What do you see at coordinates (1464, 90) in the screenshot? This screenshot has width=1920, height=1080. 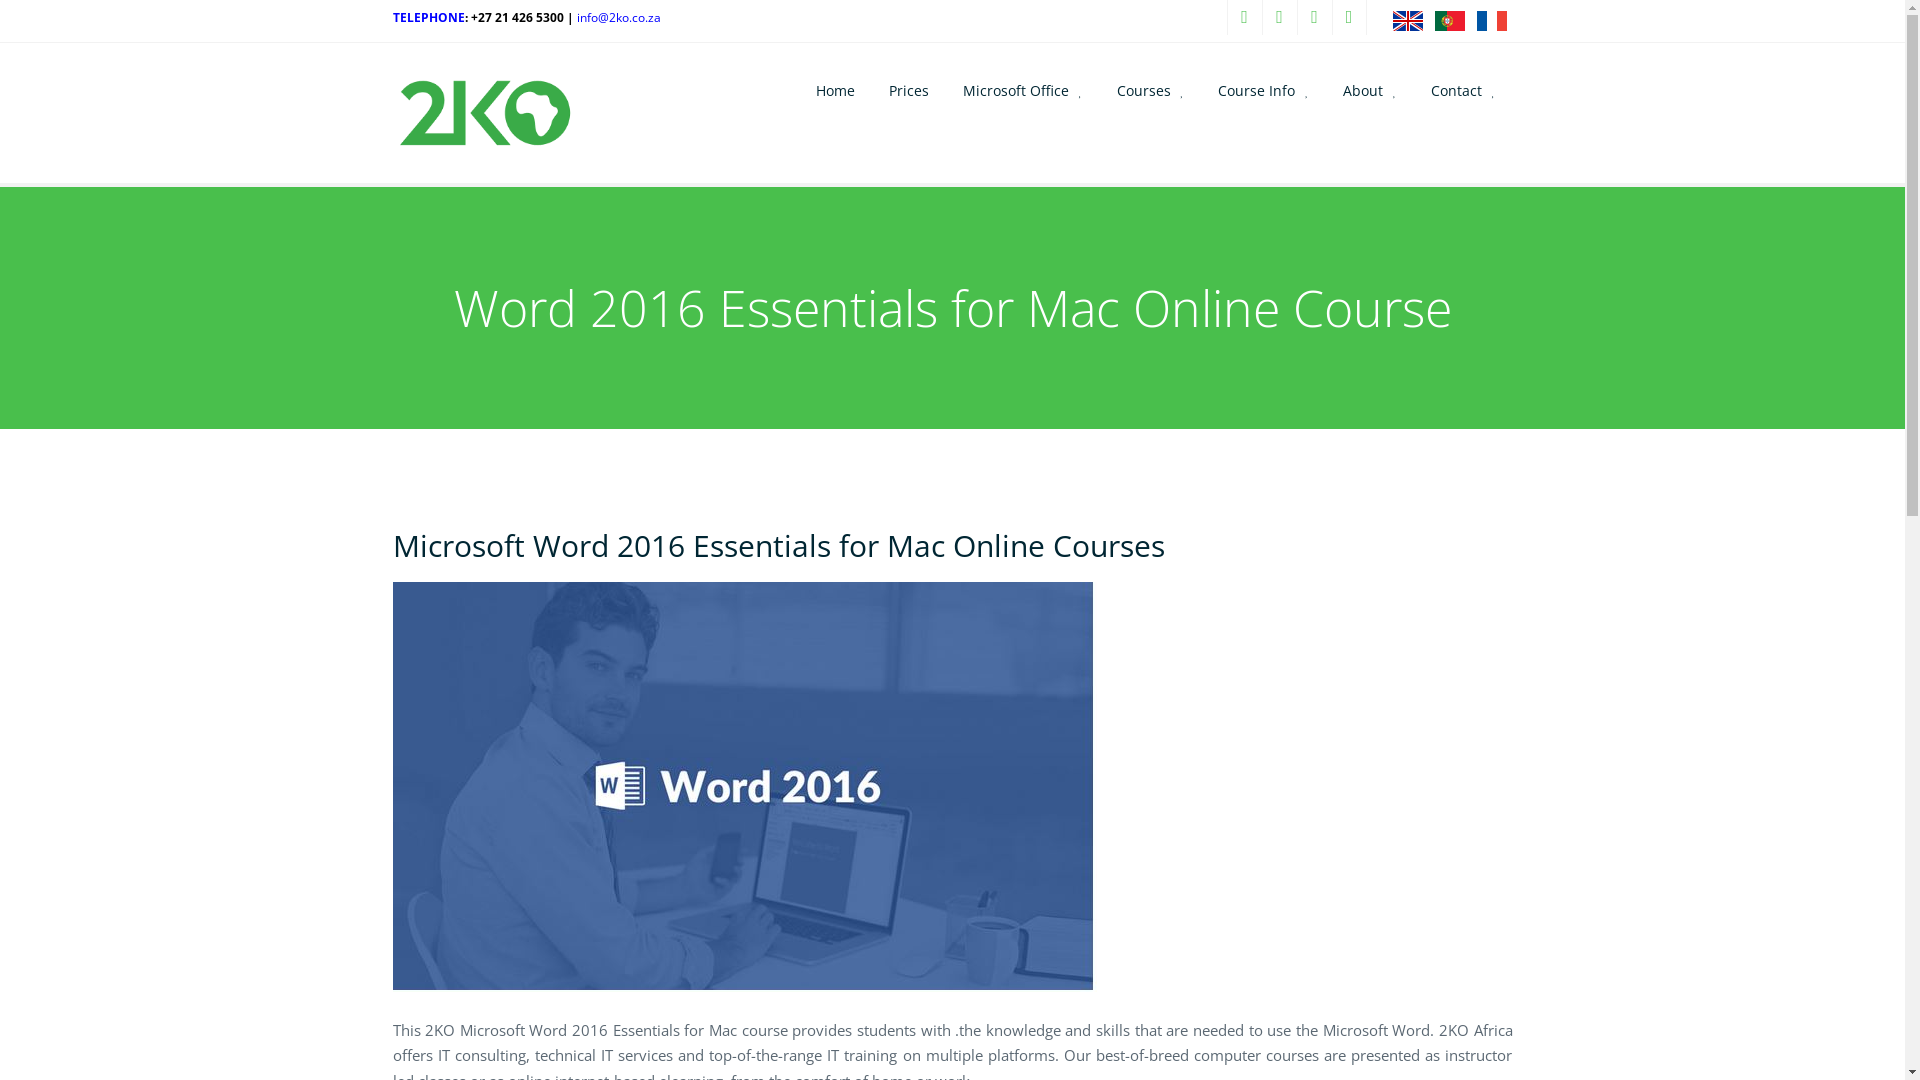 I see `Contact` at bounding box center [1464, 90].